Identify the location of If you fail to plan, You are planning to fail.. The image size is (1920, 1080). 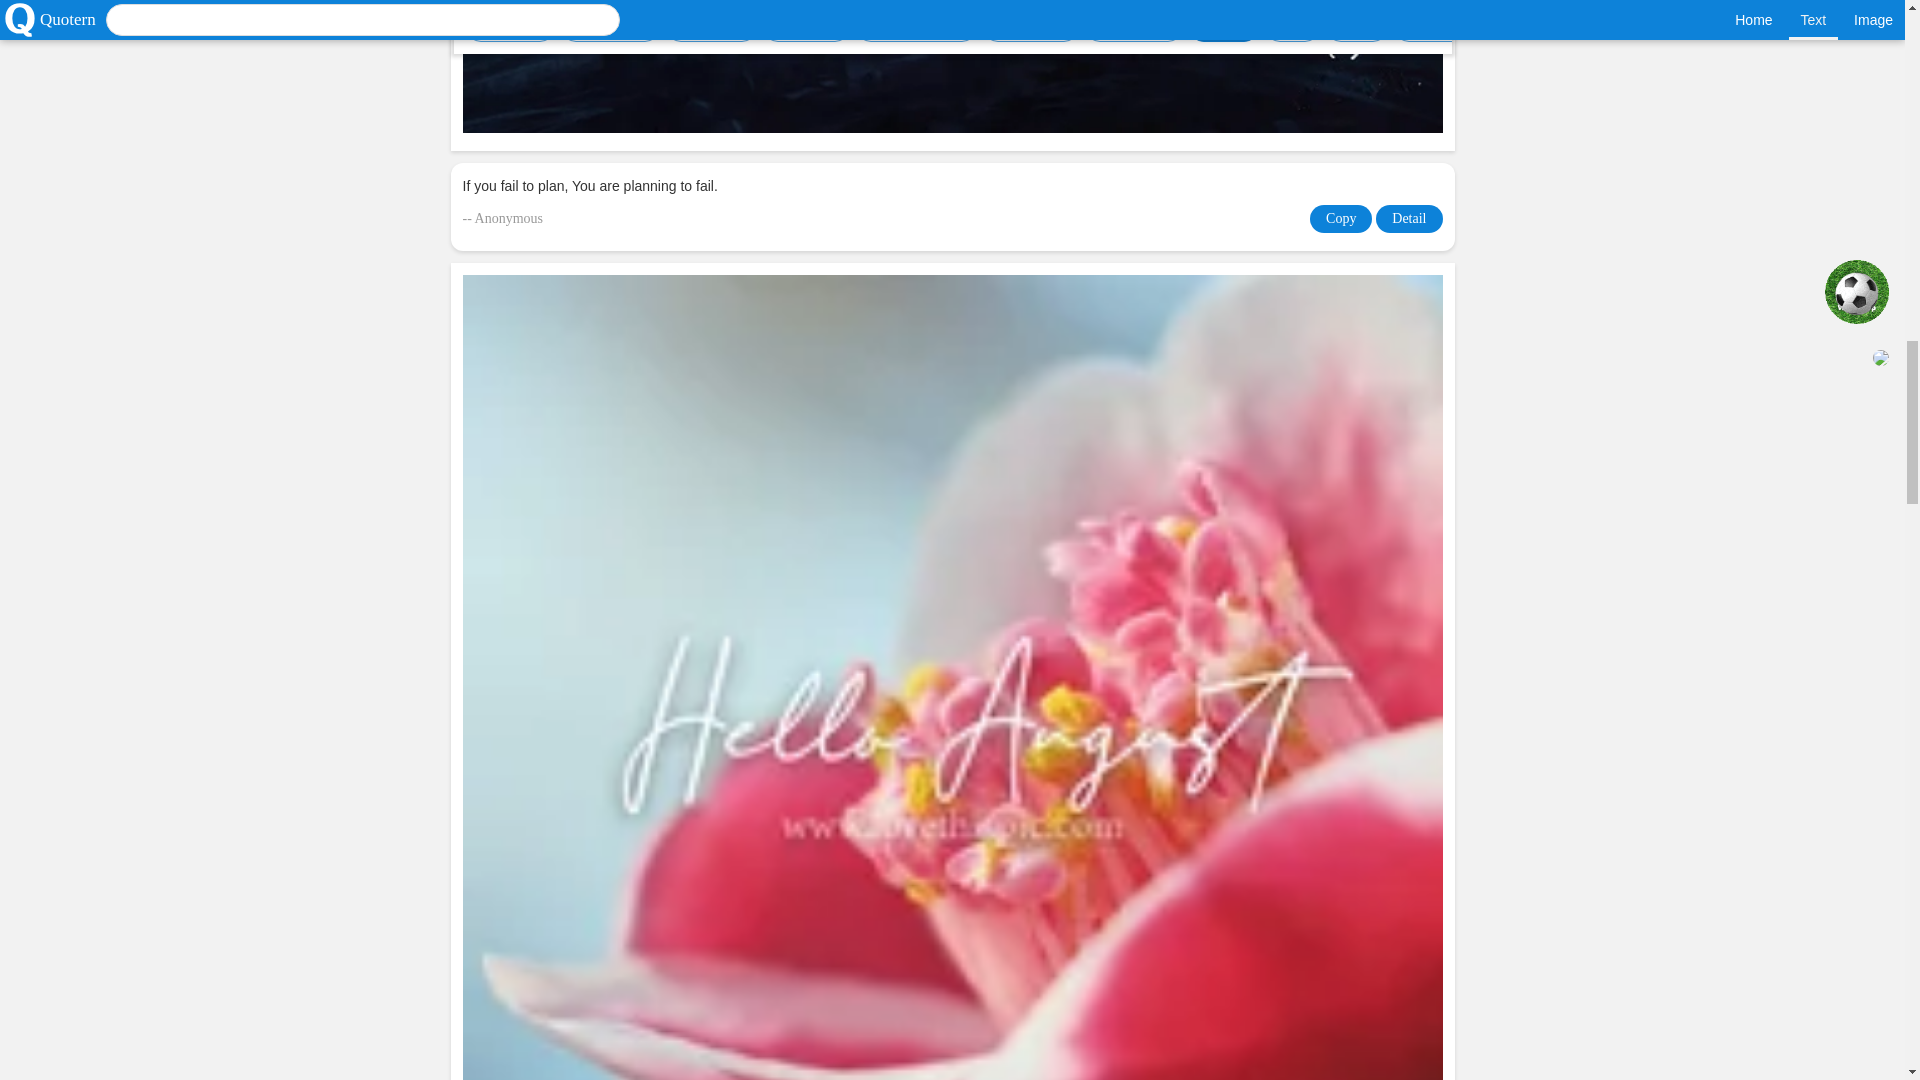
(952, 186).